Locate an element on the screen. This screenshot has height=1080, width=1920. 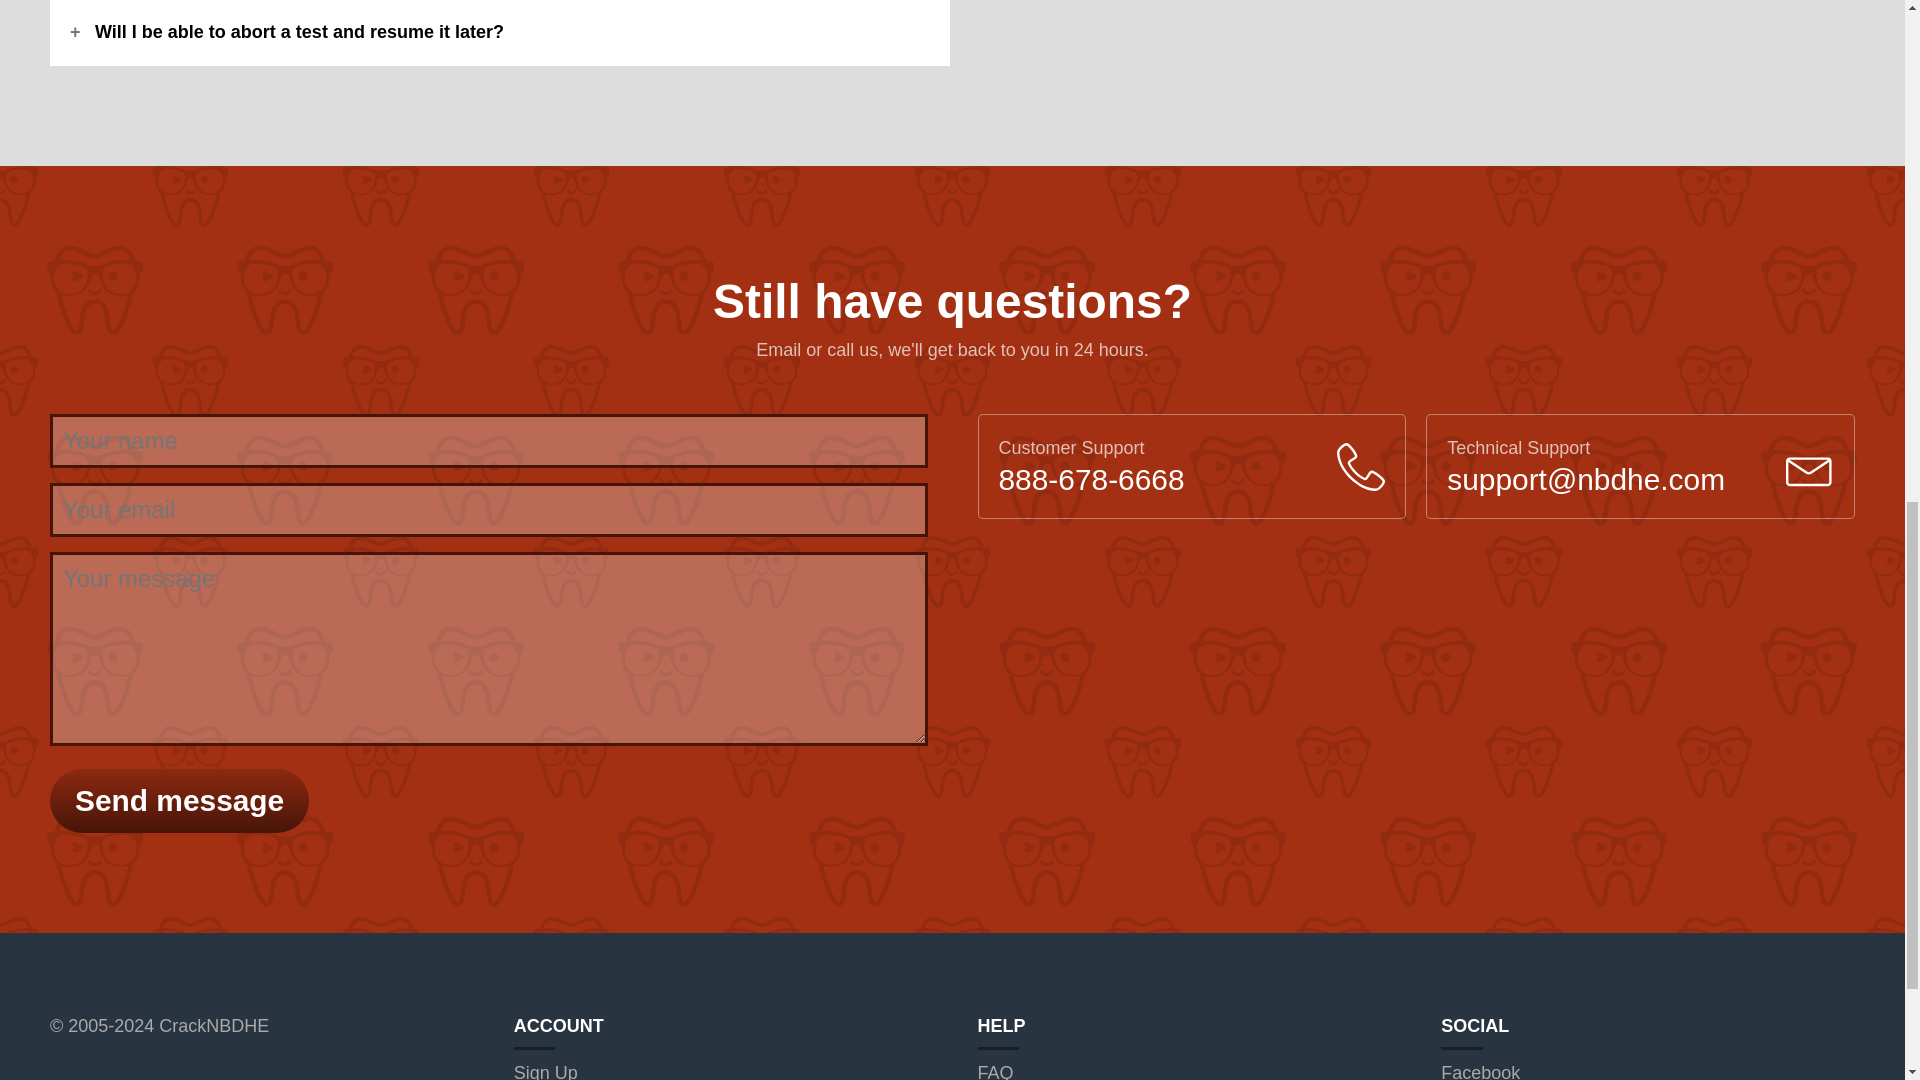
Facebook is located at coordinates (1480, 1071).